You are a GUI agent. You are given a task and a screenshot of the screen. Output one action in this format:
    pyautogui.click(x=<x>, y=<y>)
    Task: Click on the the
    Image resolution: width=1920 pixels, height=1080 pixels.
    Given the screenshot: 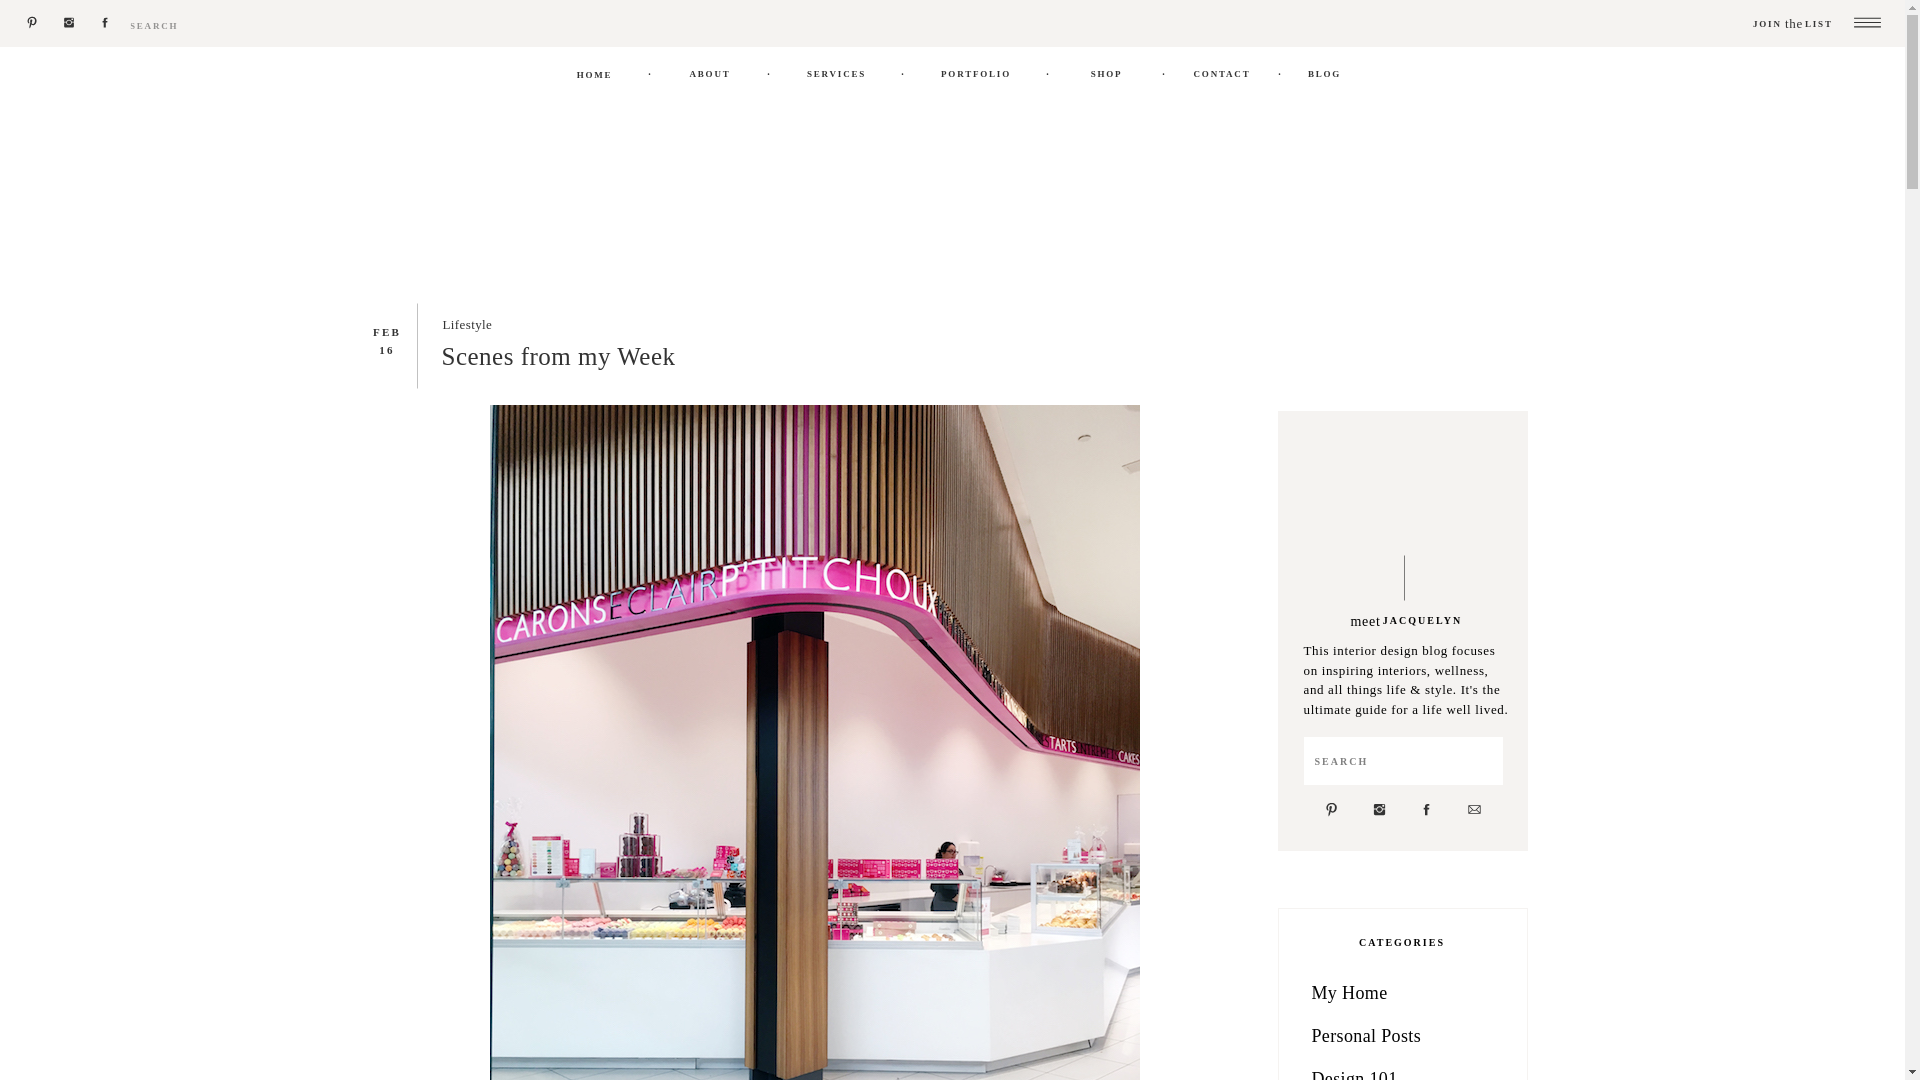 What is the action you would take?
    pyautogui.click(x=1794, y=23)
    